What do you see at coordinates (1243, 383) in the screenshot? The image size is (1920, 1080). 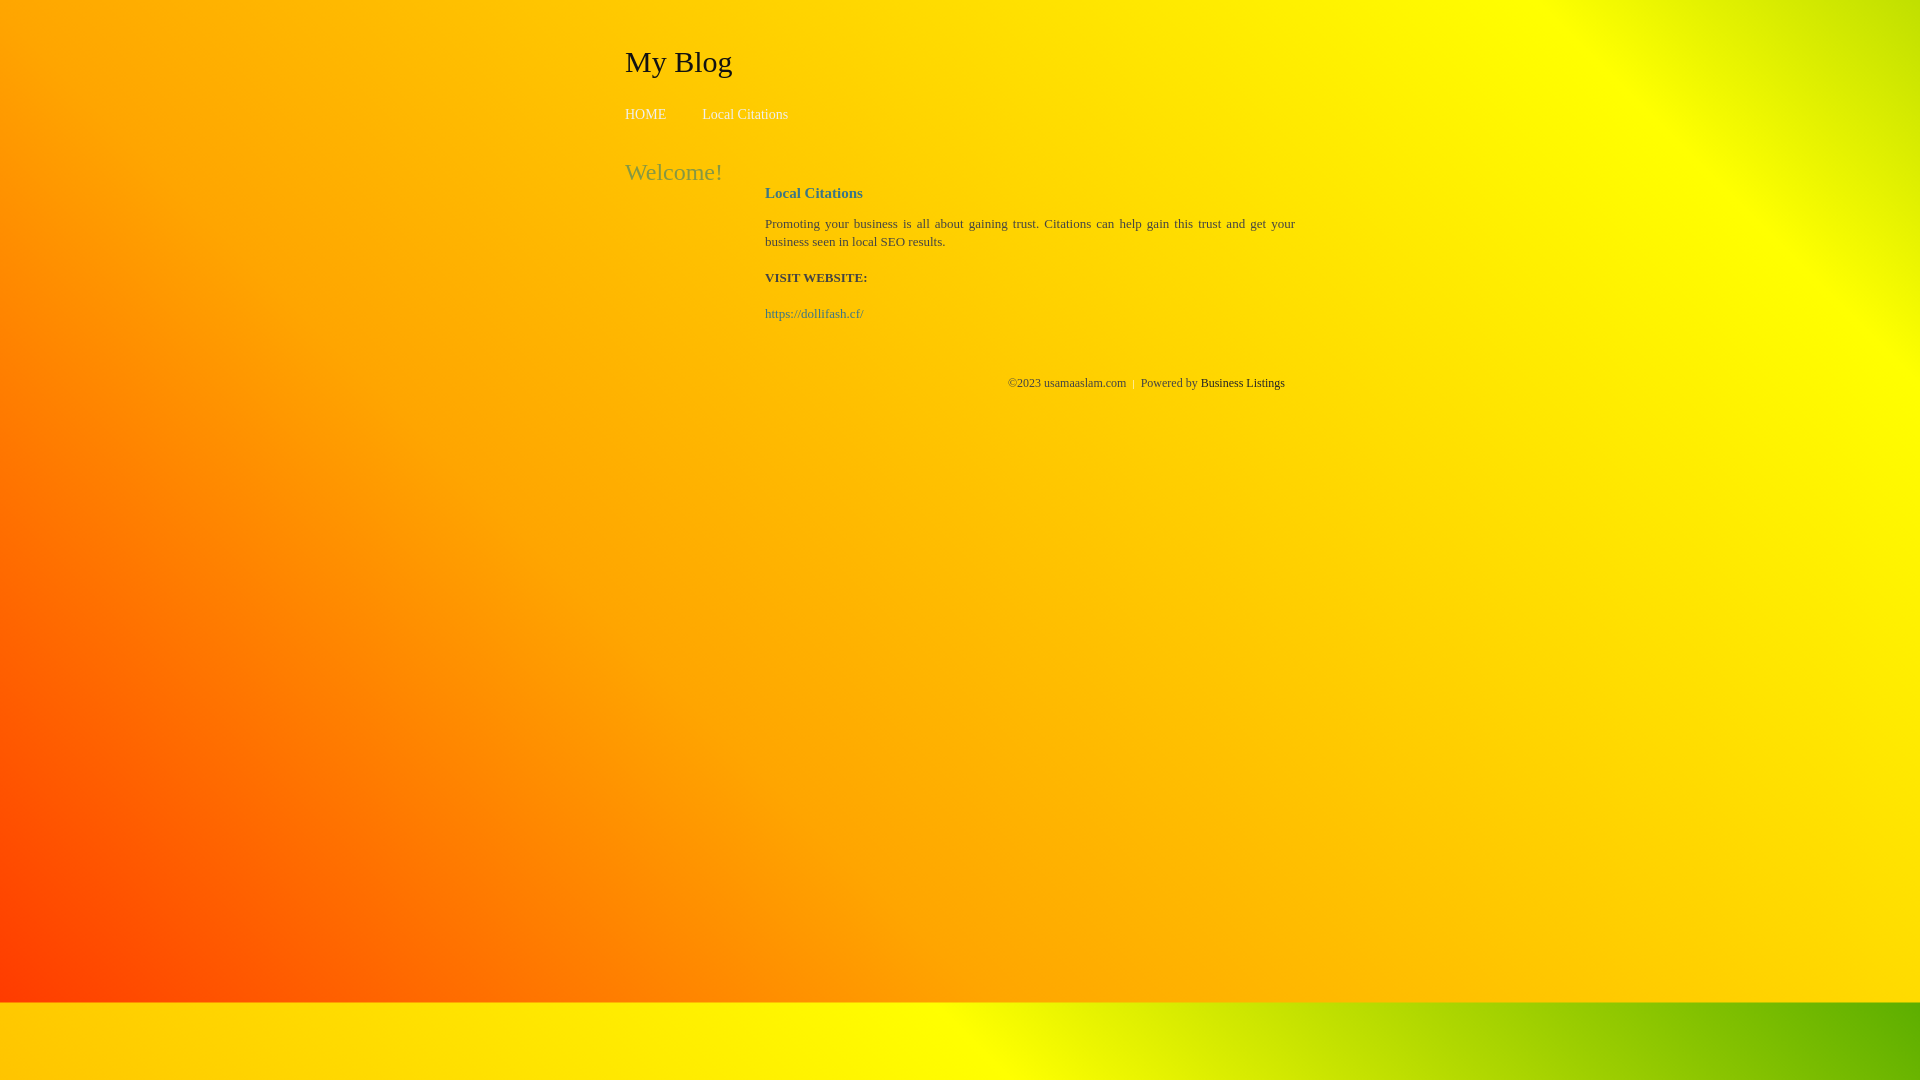 I see `Business Listings` at bounding box center [1243, 383].